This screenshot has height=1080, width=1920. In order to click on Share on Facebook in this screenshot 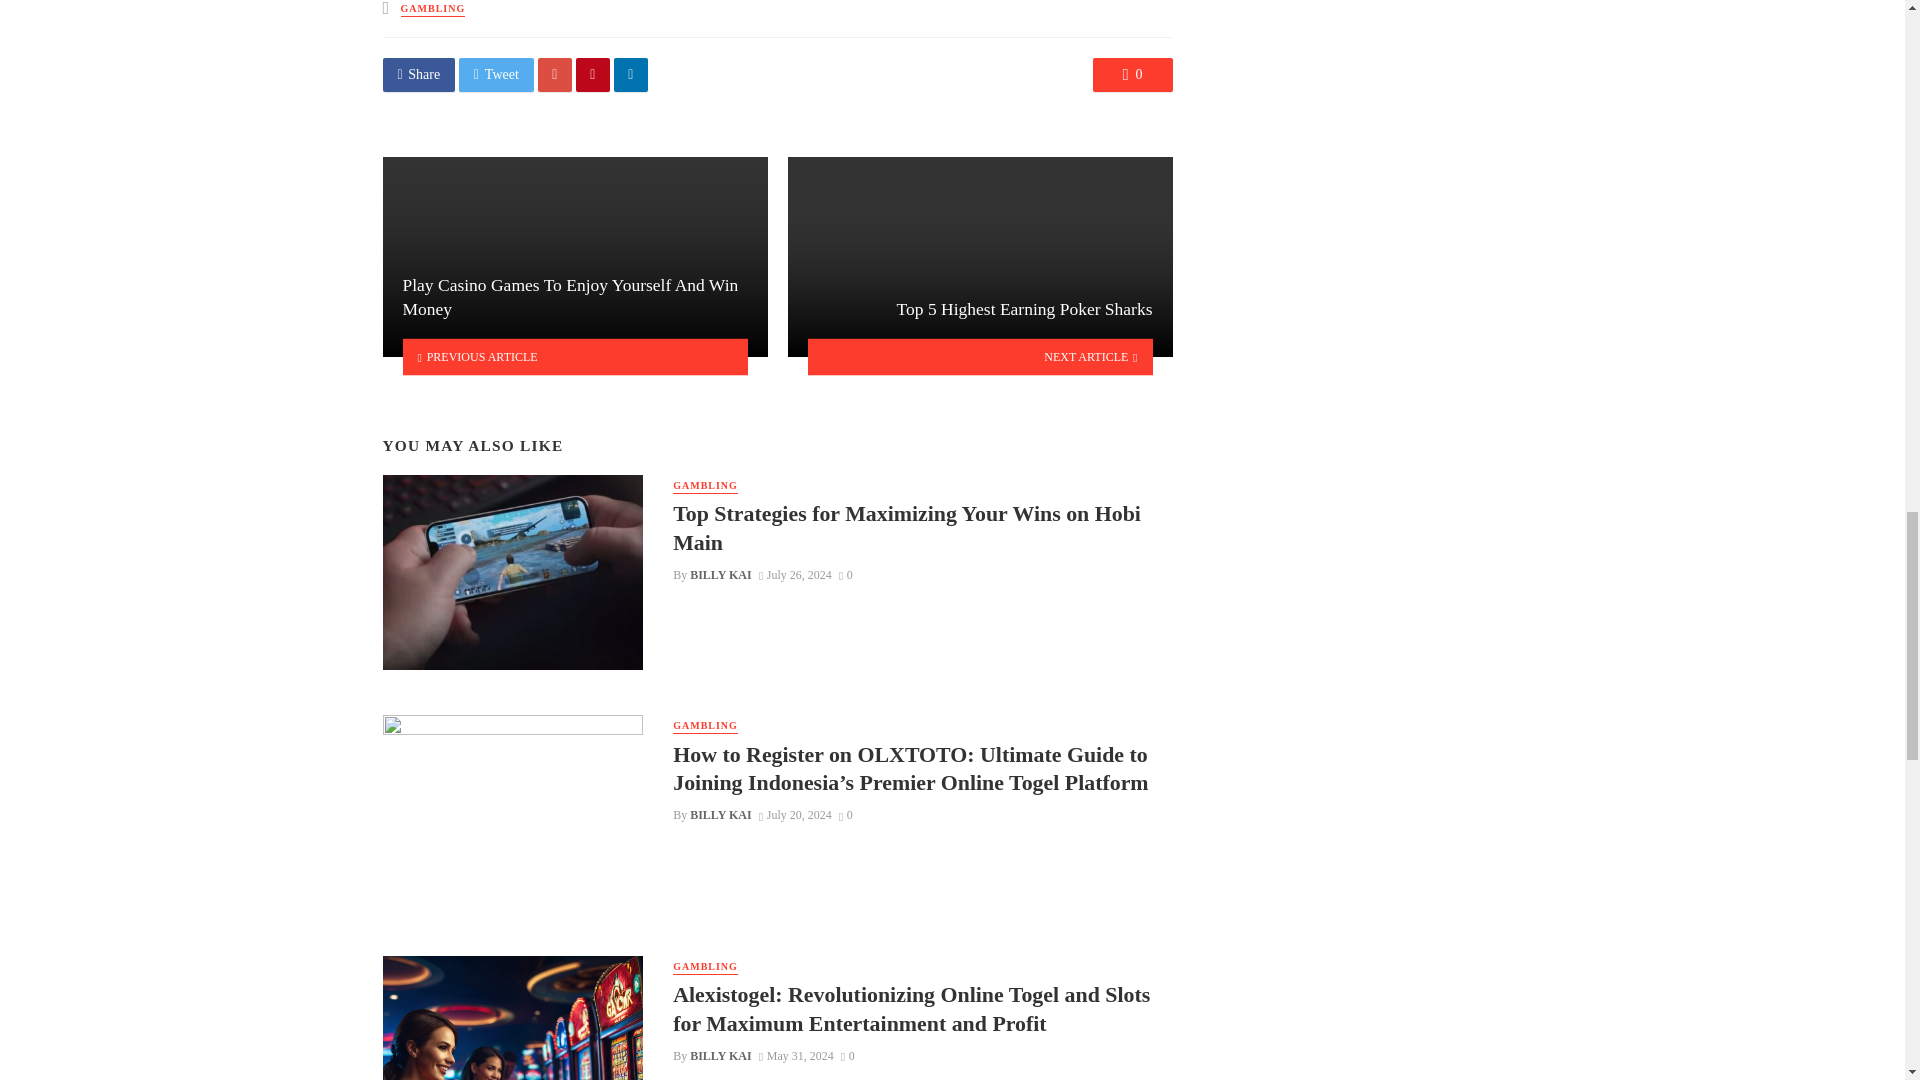, I will do `click(418, 74)`.